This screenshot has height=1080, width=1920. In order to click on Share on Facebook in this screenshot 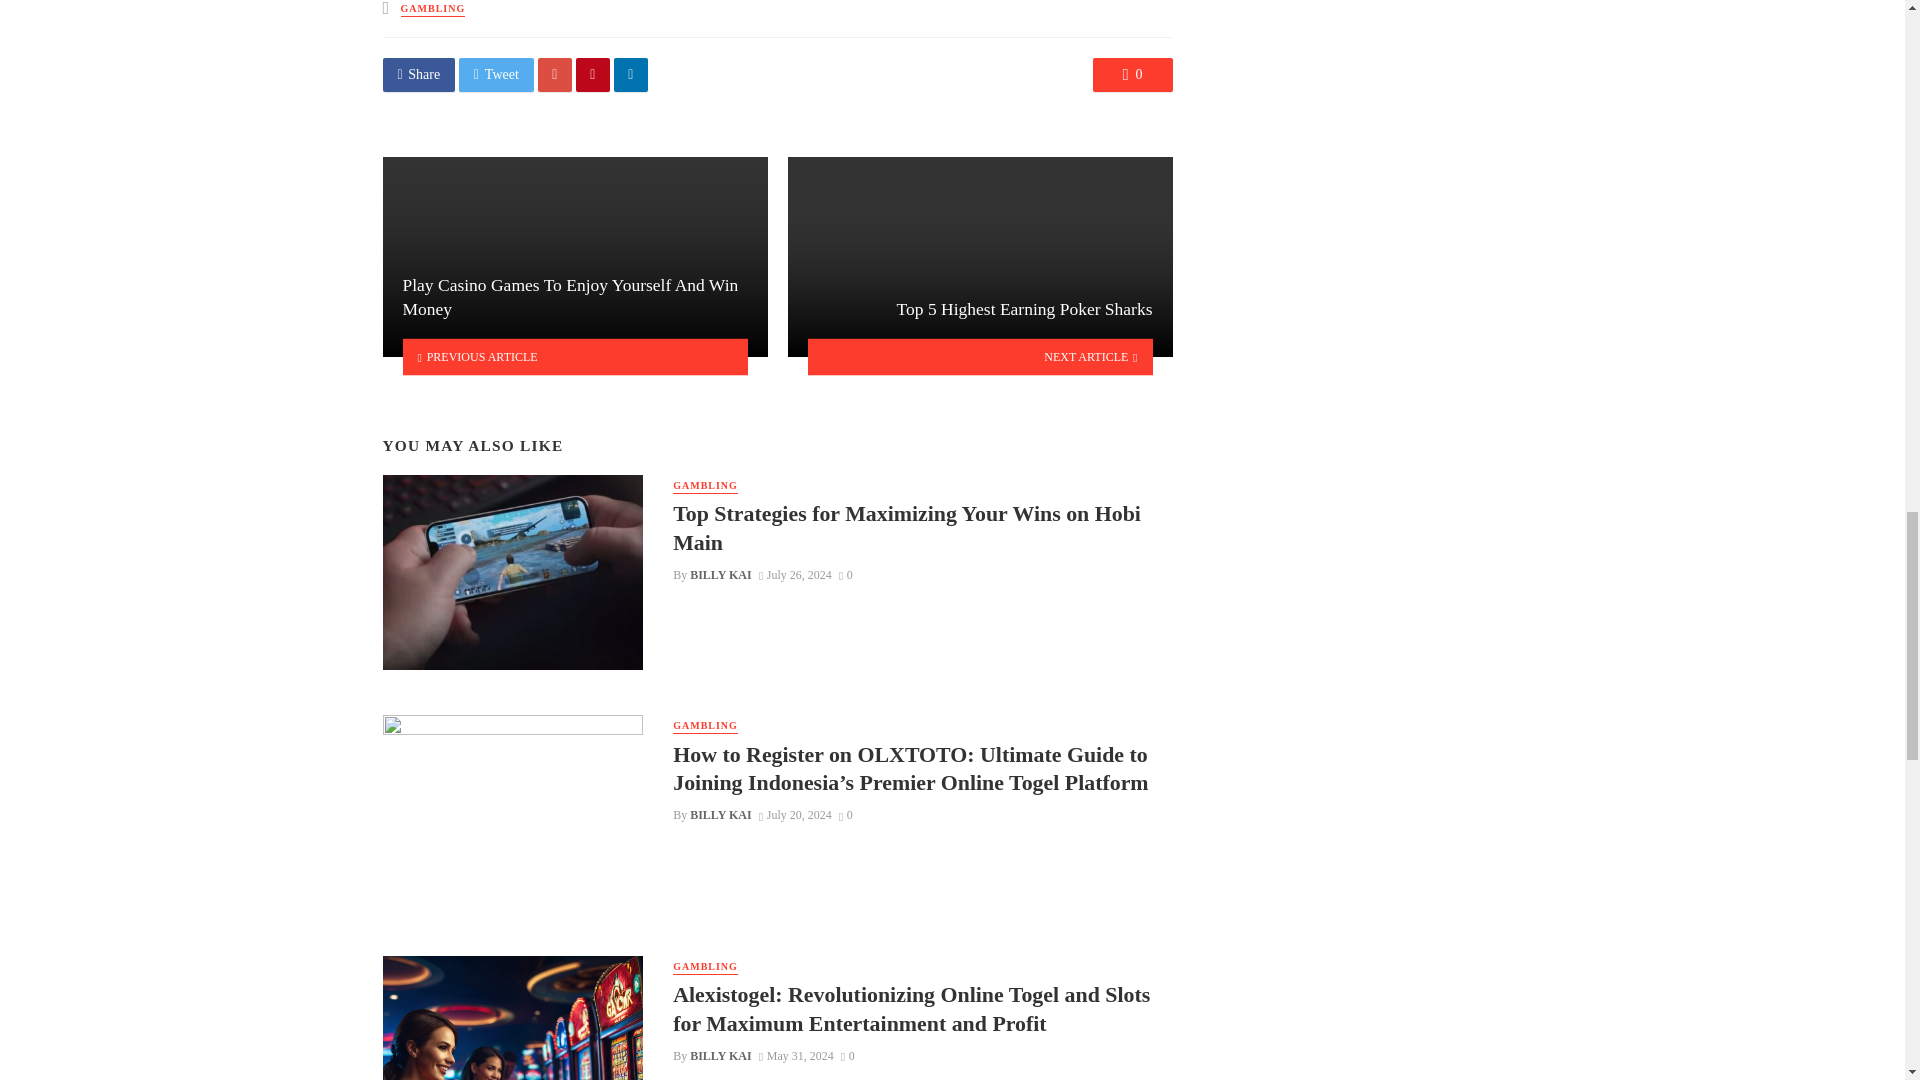, I will do `click(418, 74)`.